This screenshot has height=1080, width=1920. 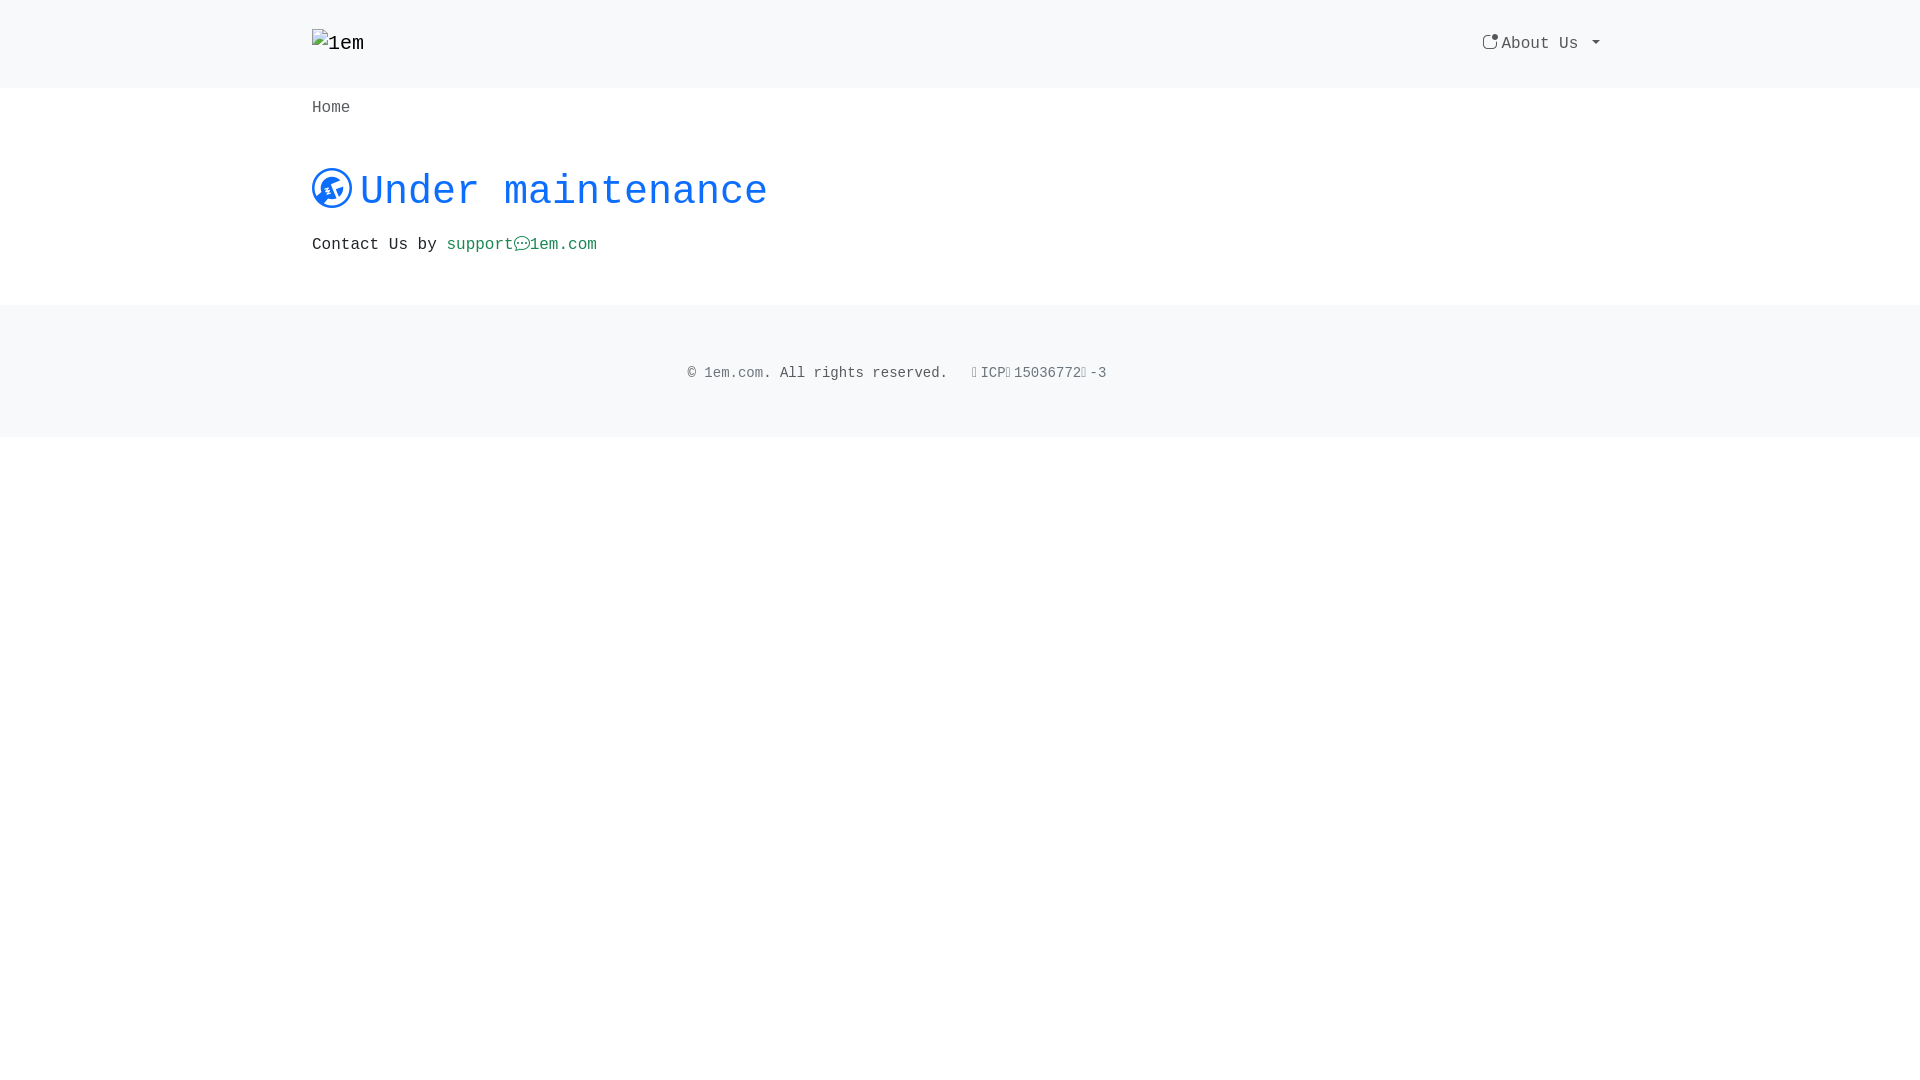 What do you see at coordinates (1542, 44) in the screenshot?
I see `About Us` at bounding box center [1542, 44].